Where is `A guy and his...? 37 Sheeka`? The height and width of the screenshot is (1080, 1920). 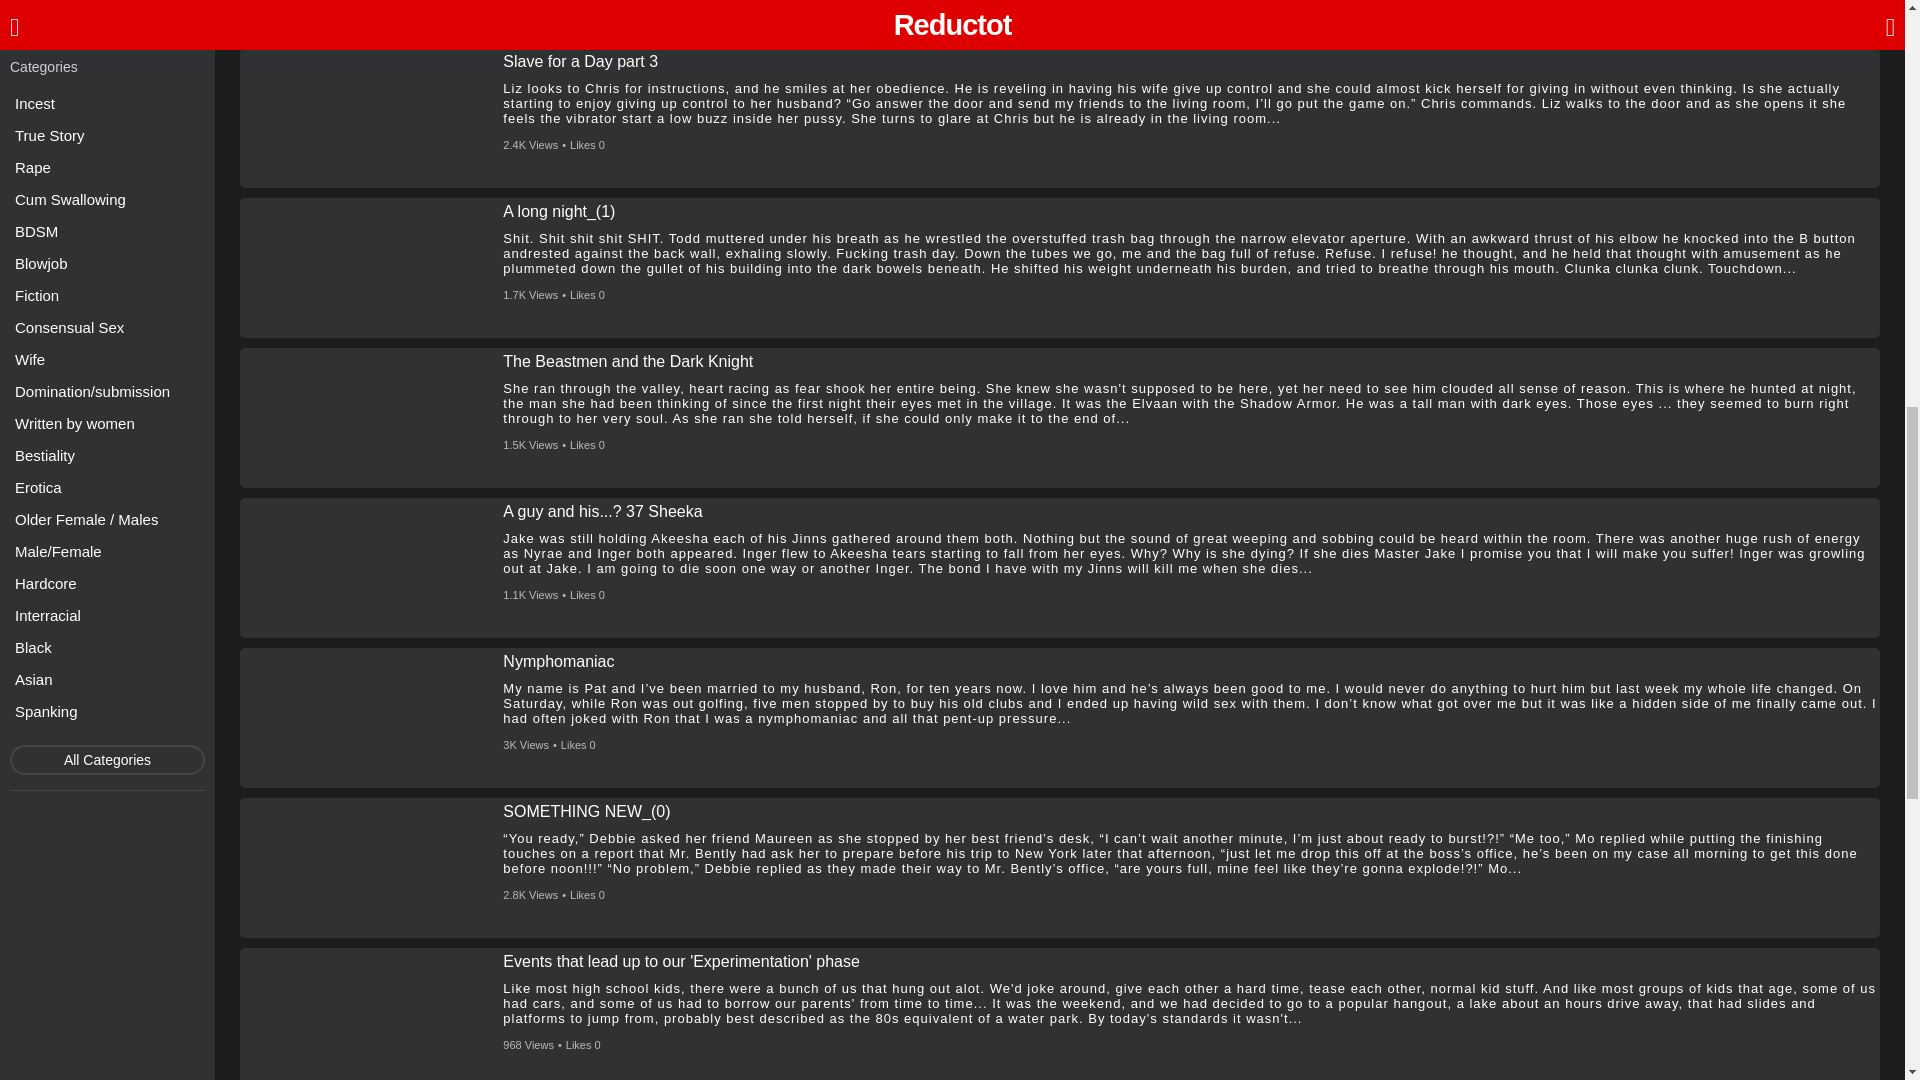 A guy and his...? 37 Sheeka is located at coordinates (602, 512).